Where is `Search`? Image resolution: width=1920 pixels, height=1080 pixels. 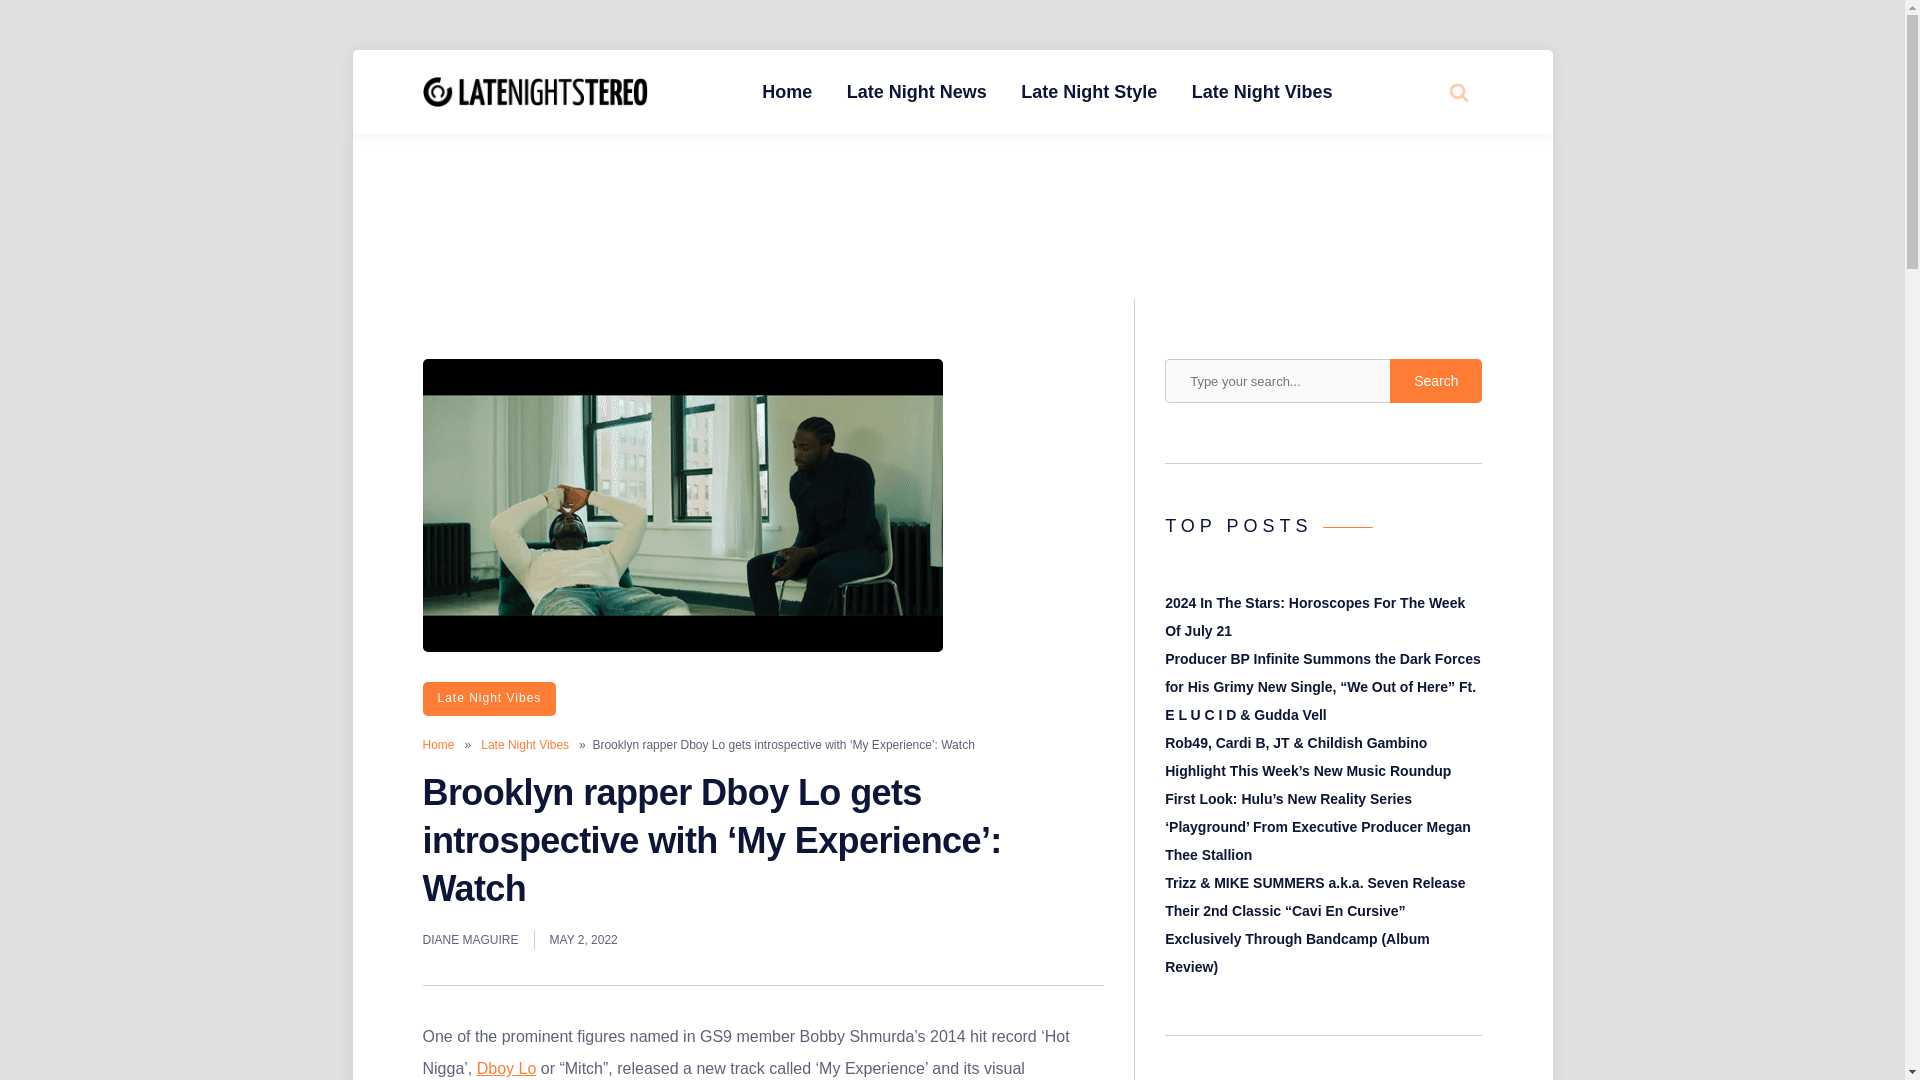 Search is located at coordinates (1436, 380).